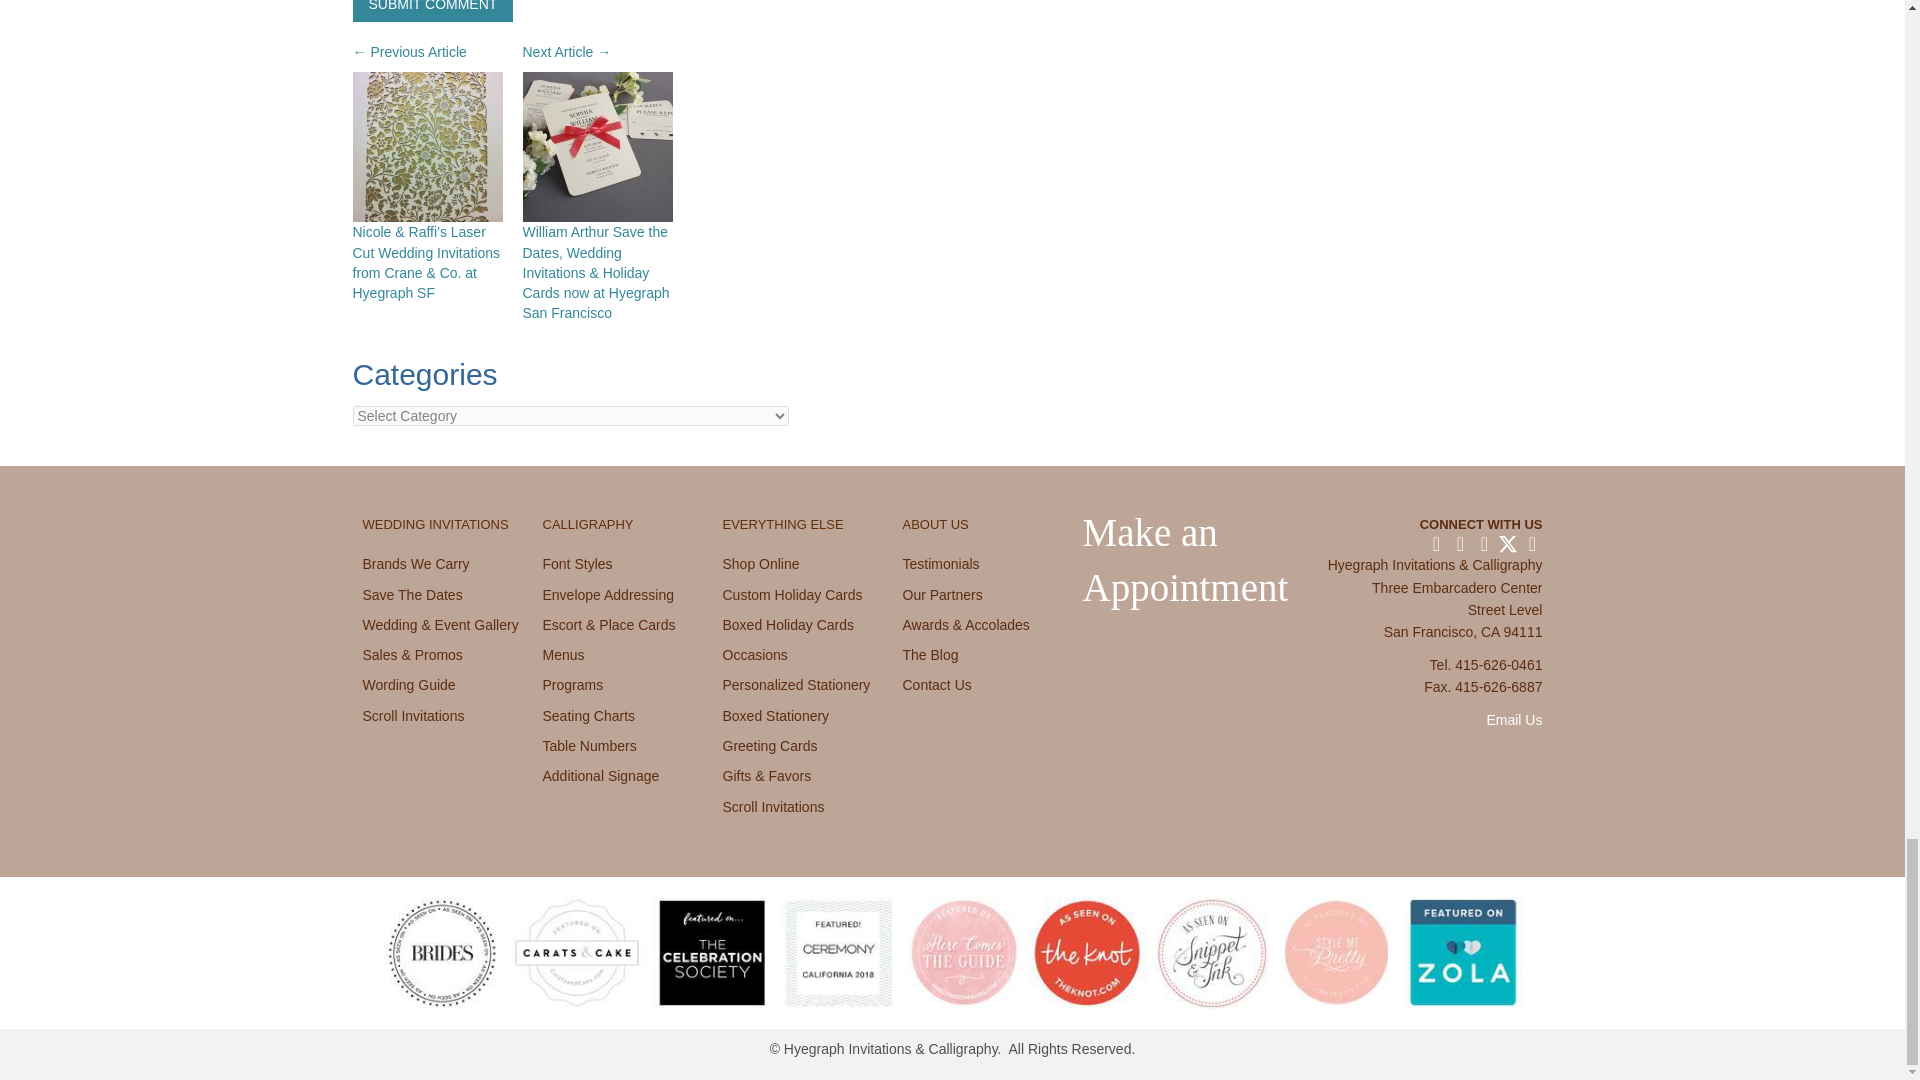 The width and height of the screenshot is (1920, 1080). I want to click on WEDDING INVITATIONS, so click(435, 524).